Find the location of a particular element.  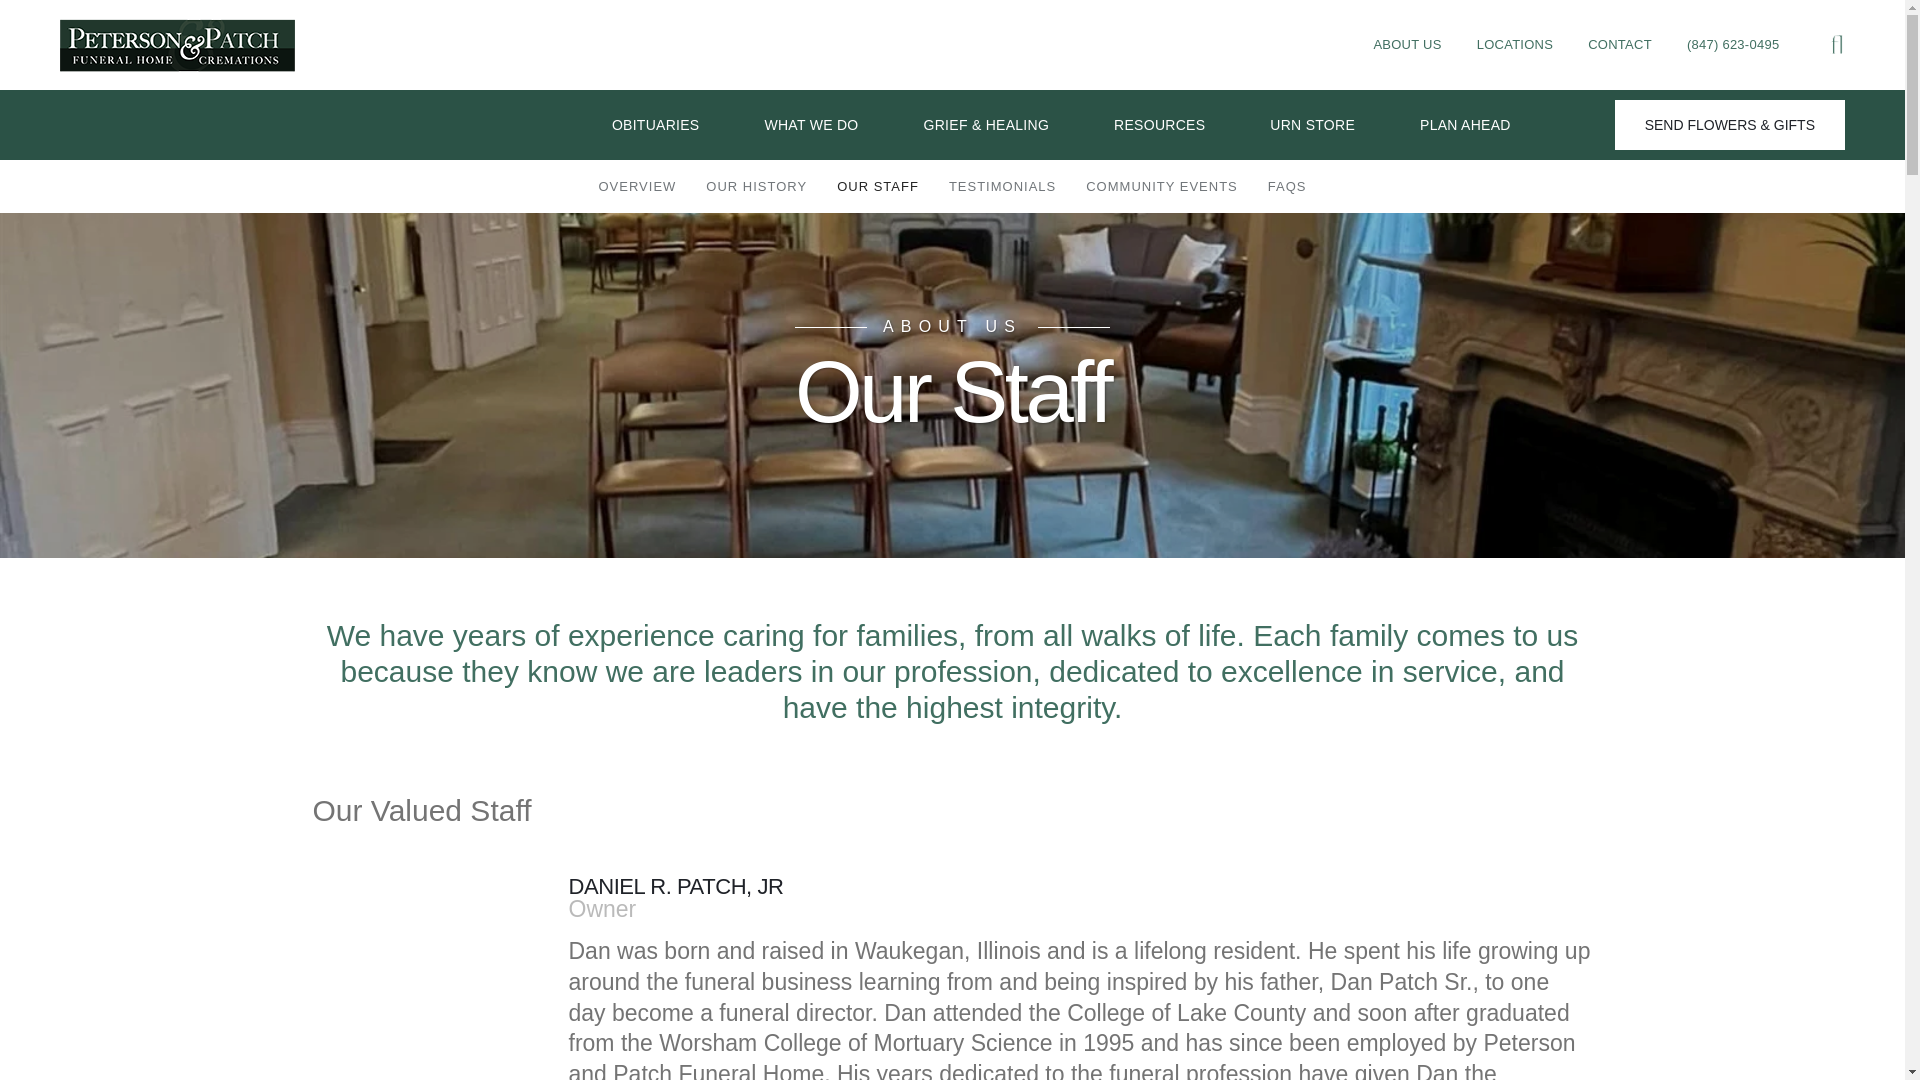

WHAT WE DO is located at coordinates (811, 124).